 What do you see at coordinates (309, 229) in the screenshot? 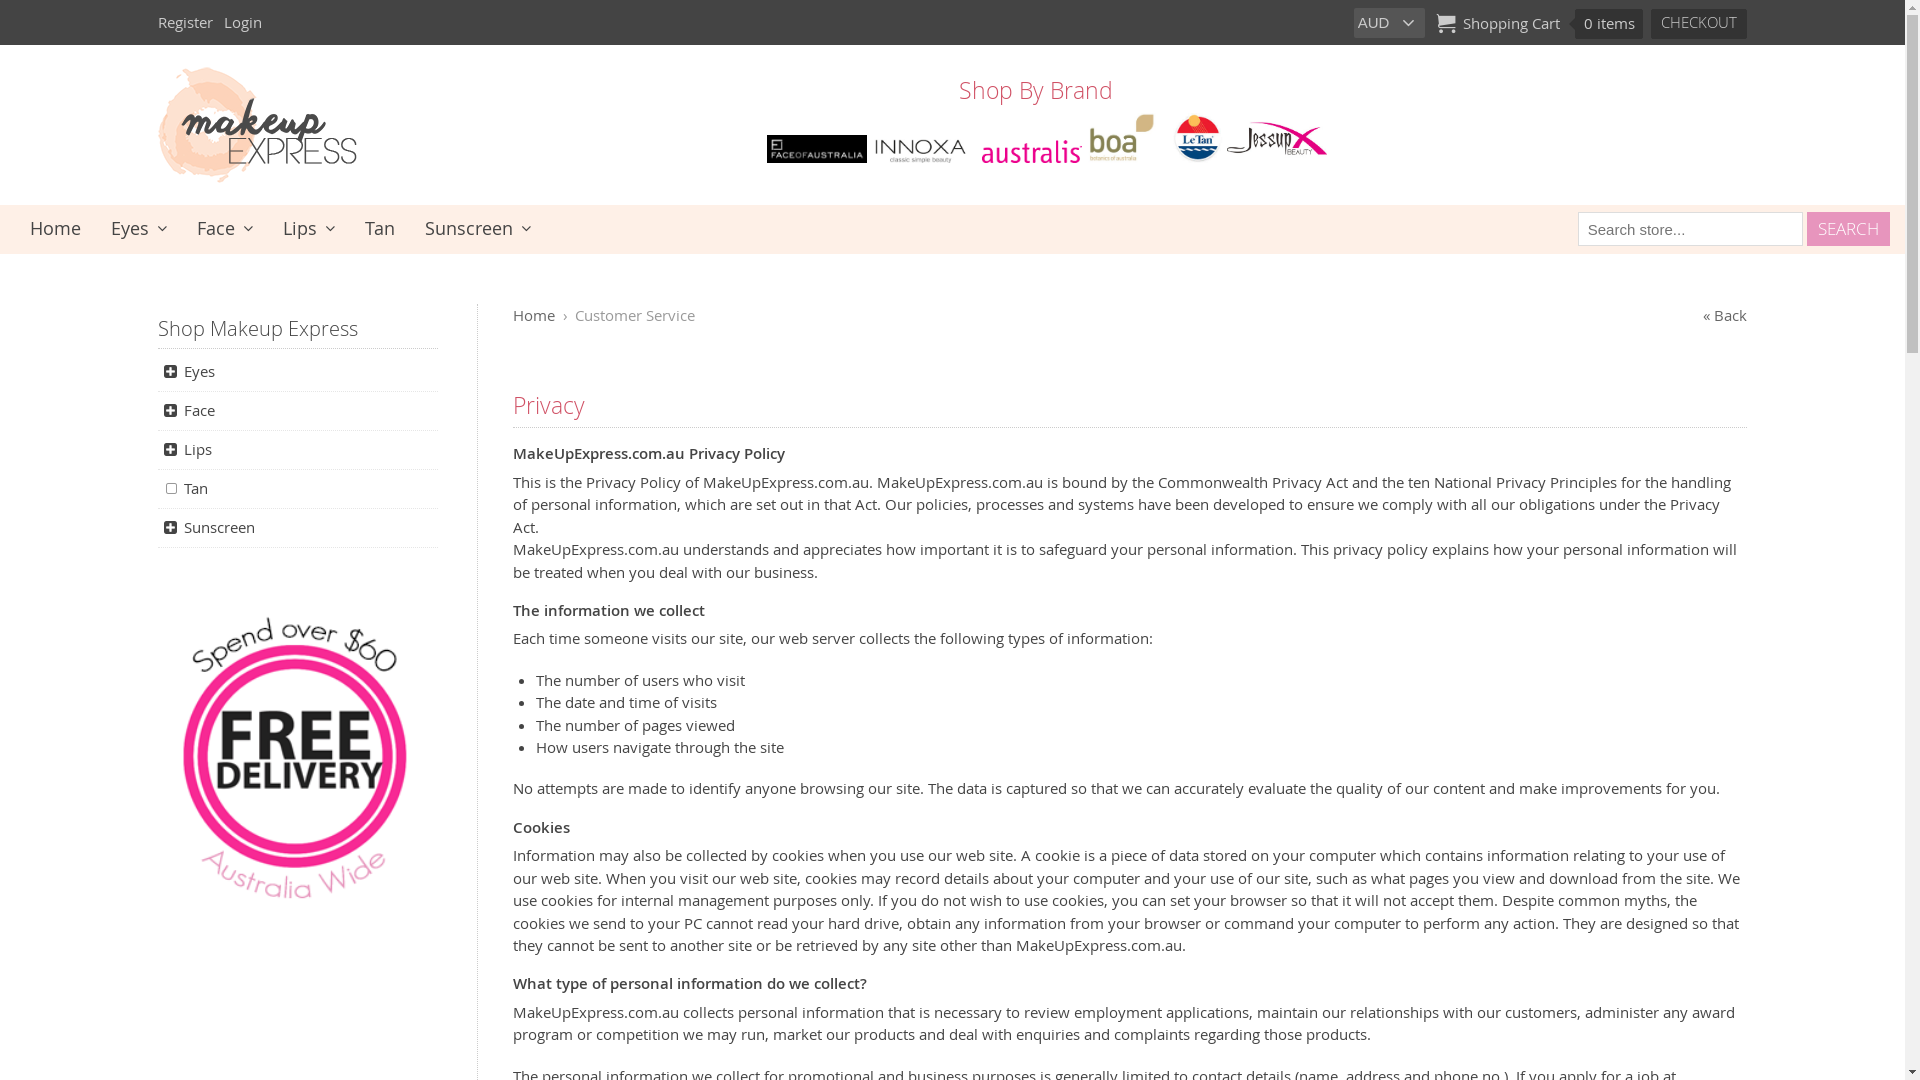
I see `Lips` at bounding box center [309, 229].